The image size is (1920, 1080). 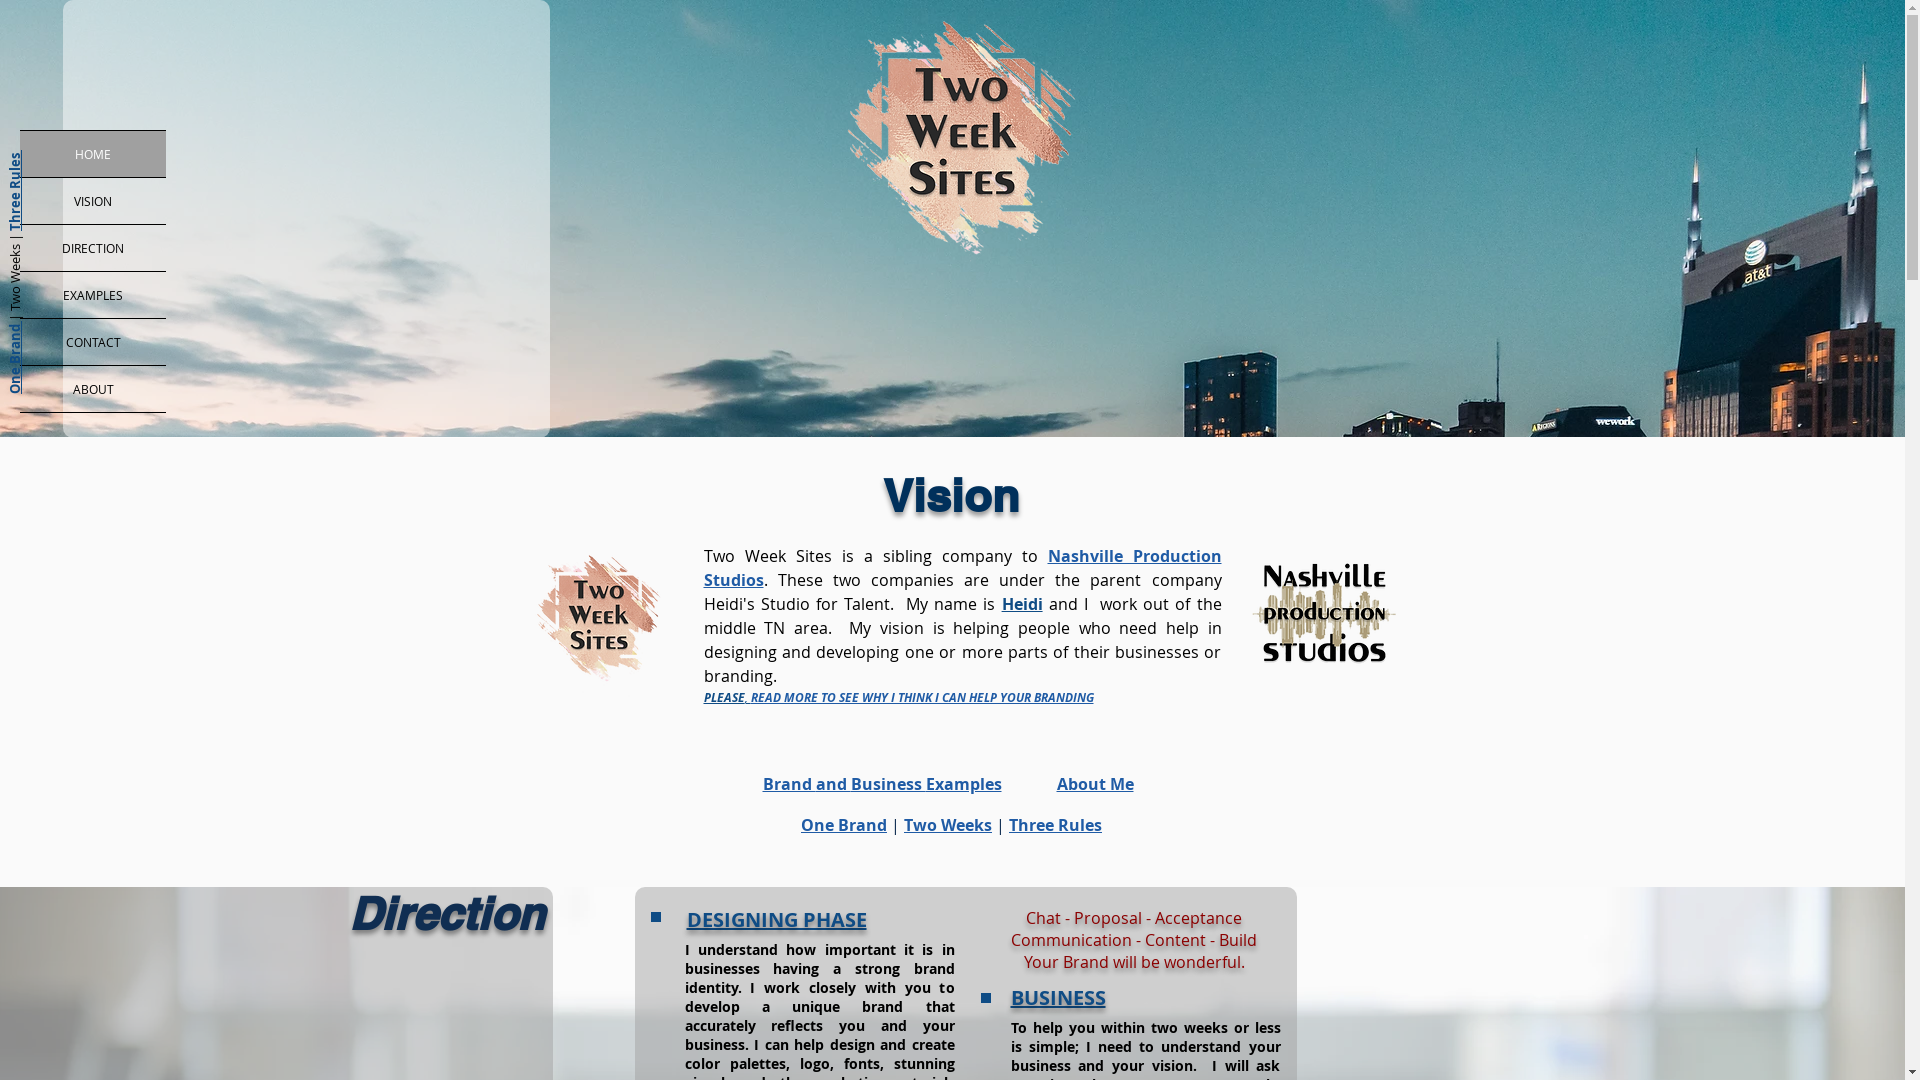 I want to click on About Me, so click(x=1094, y=784).